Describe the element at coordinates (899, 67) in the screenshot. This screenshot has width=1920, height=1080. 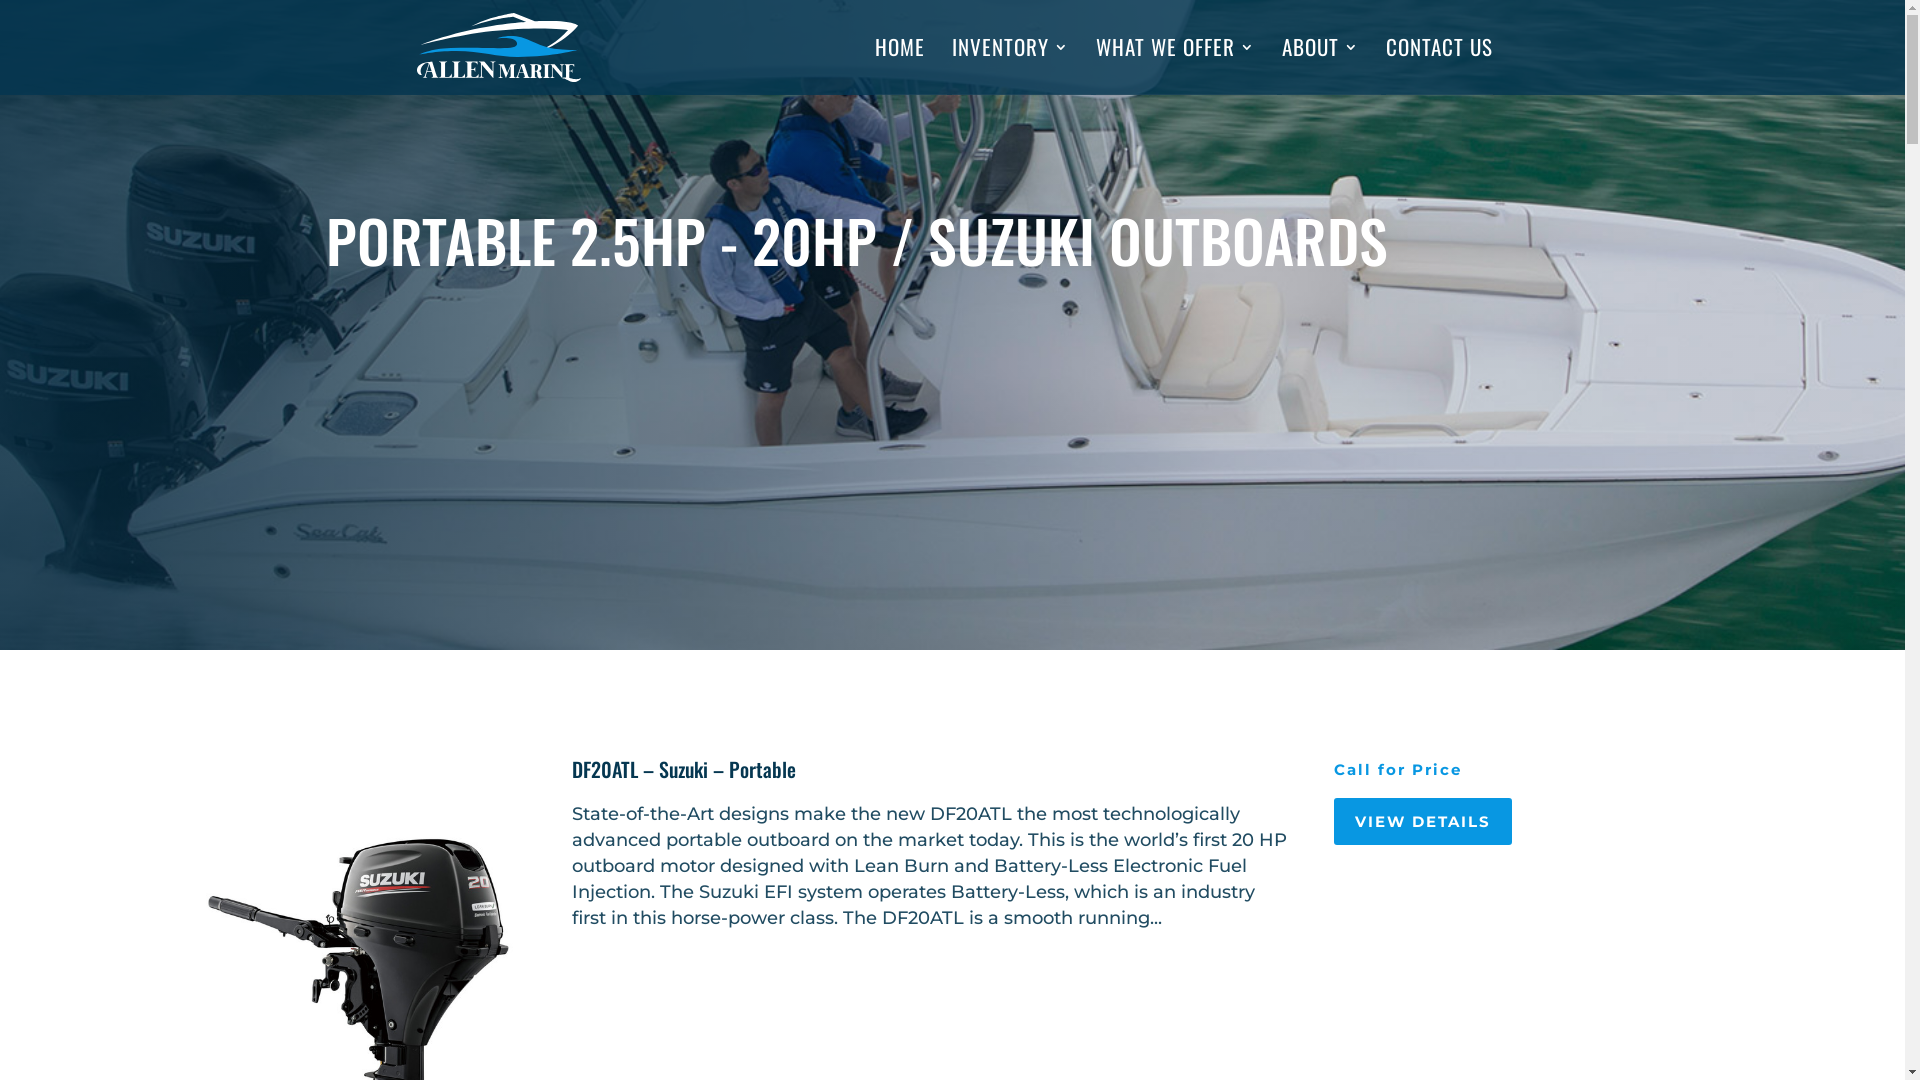
I see `HOME` at that location.